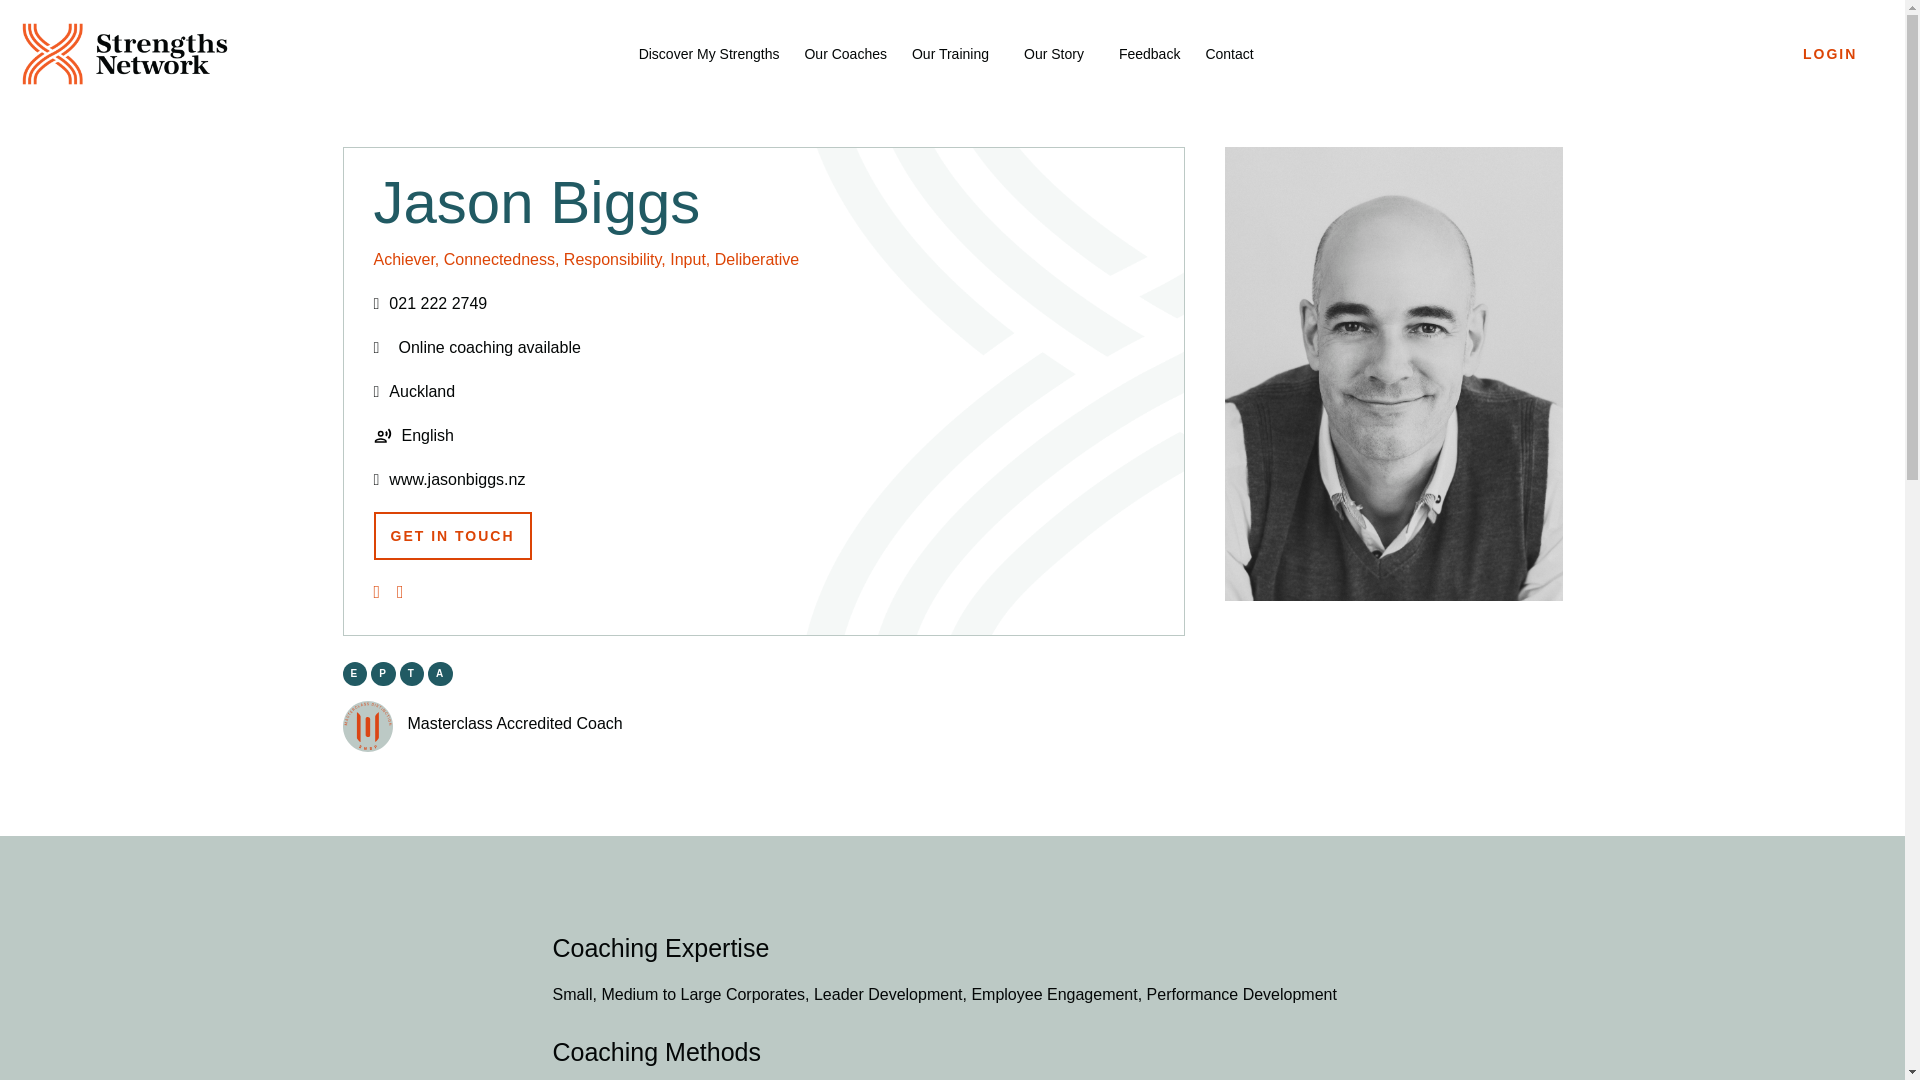 This screenshot has width=1920, height=1080. What do you see at coordinates (955, 54) in the screenshot?
I see `Our Training` at bounding box center [955, 54].